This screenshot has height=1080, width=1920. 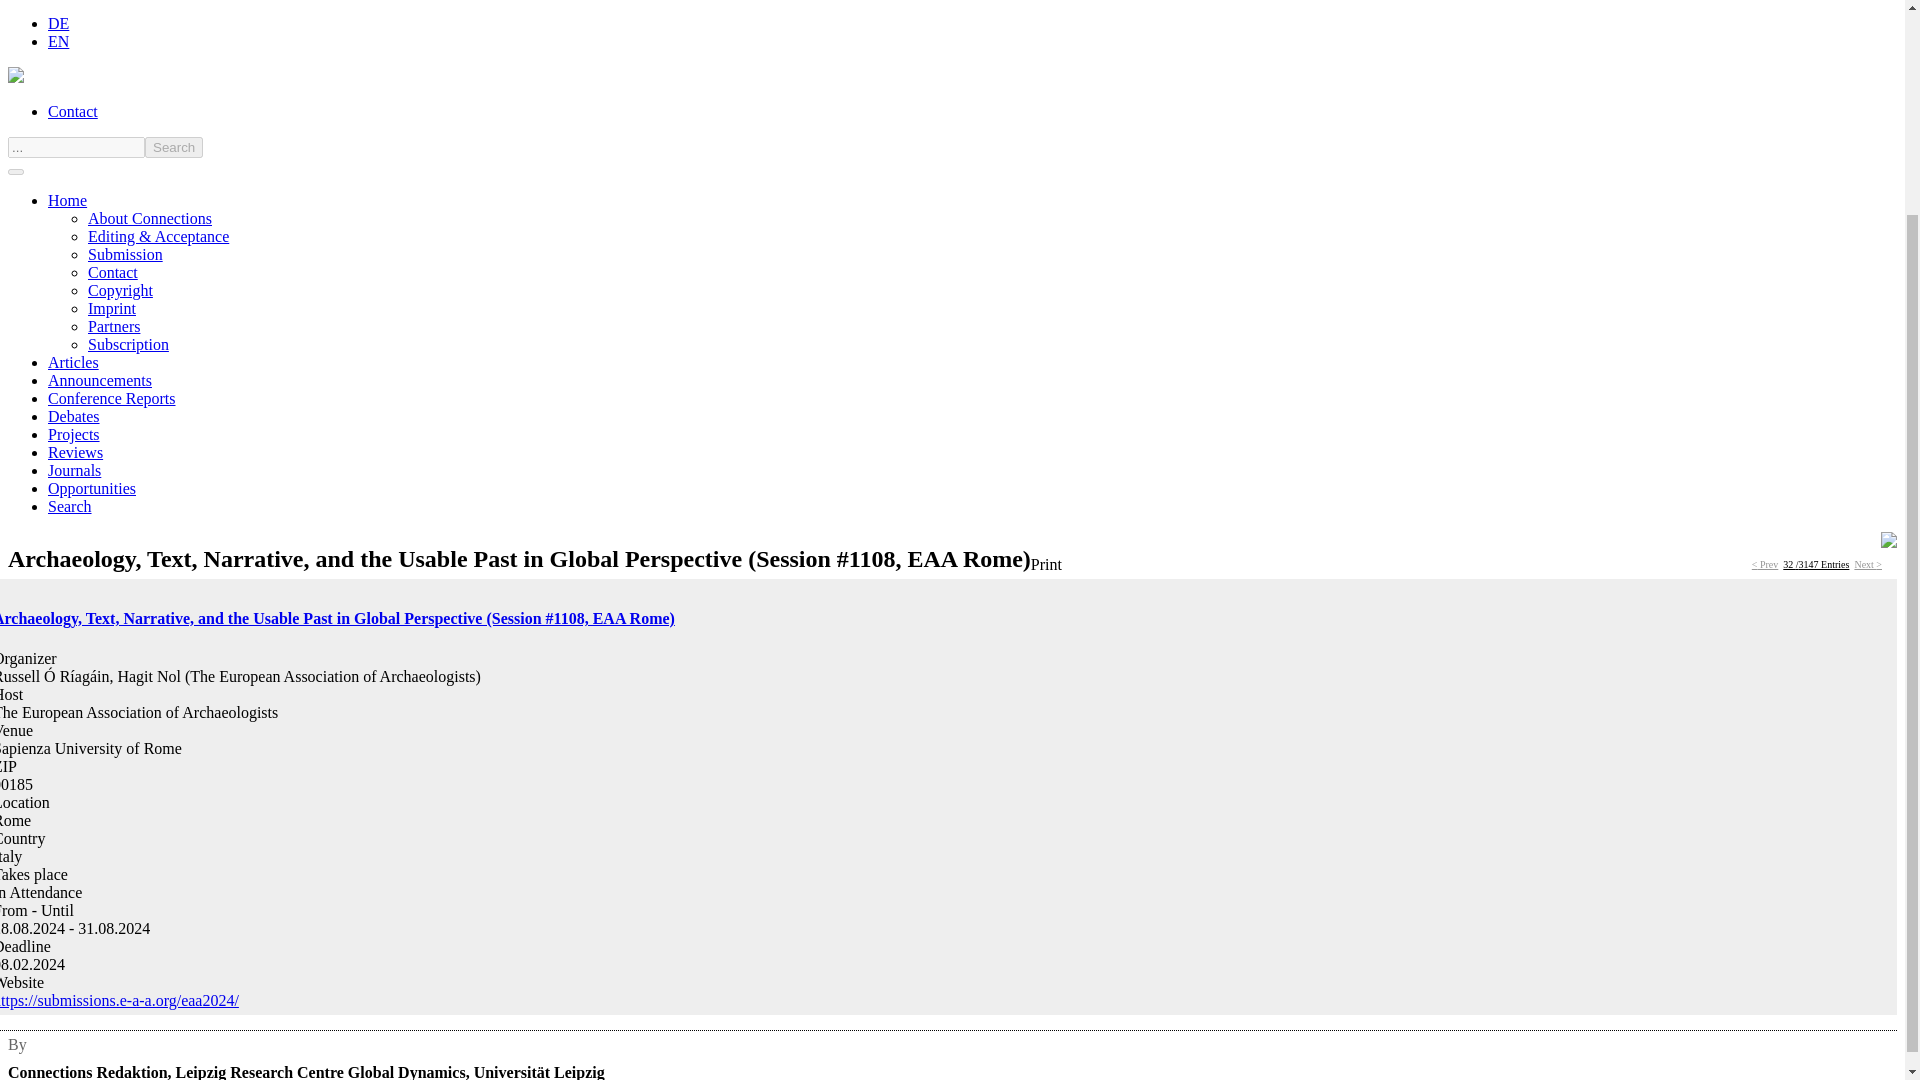 What do you see at coordinates (113, 272) in the screenshot?
I see `Contact` at bounding box center [113, 272].